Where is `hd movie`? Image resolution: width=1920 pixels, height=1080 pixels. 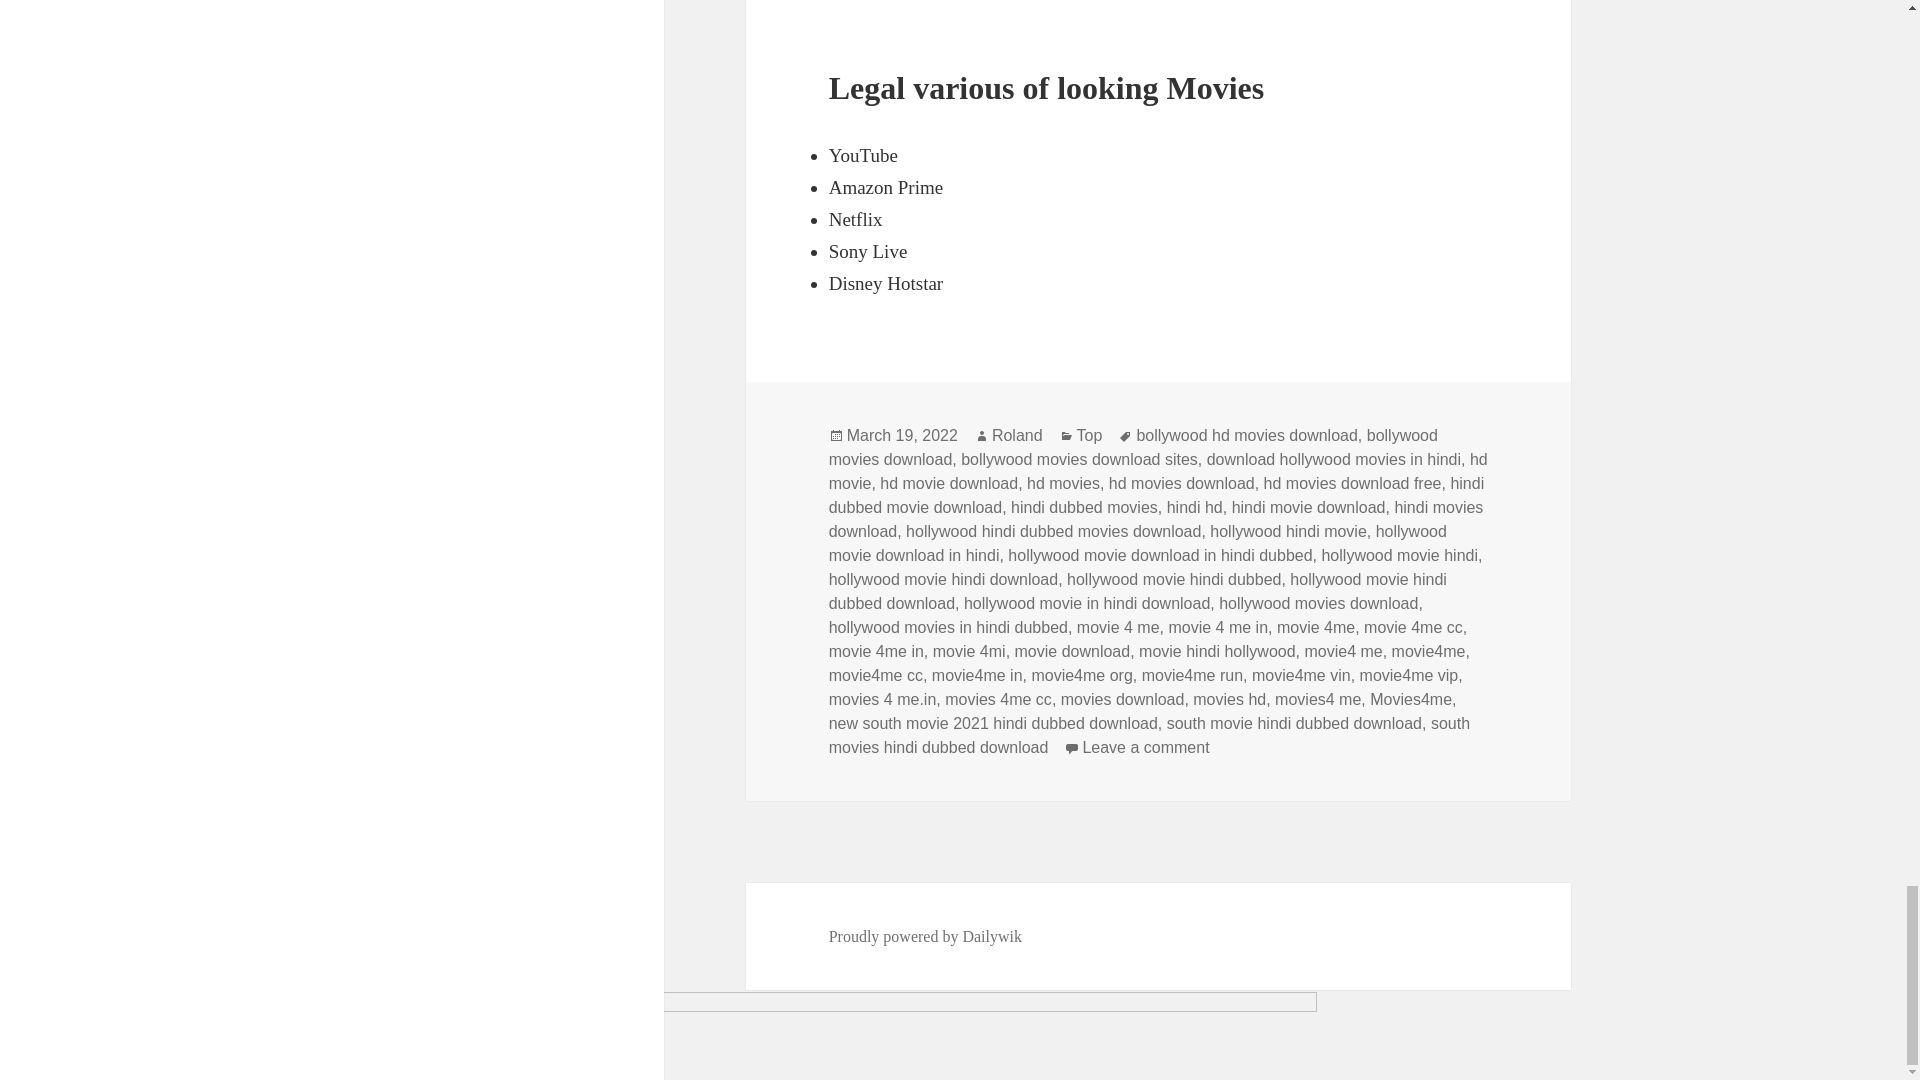
hd movie is located at coordinates (1158, 472).